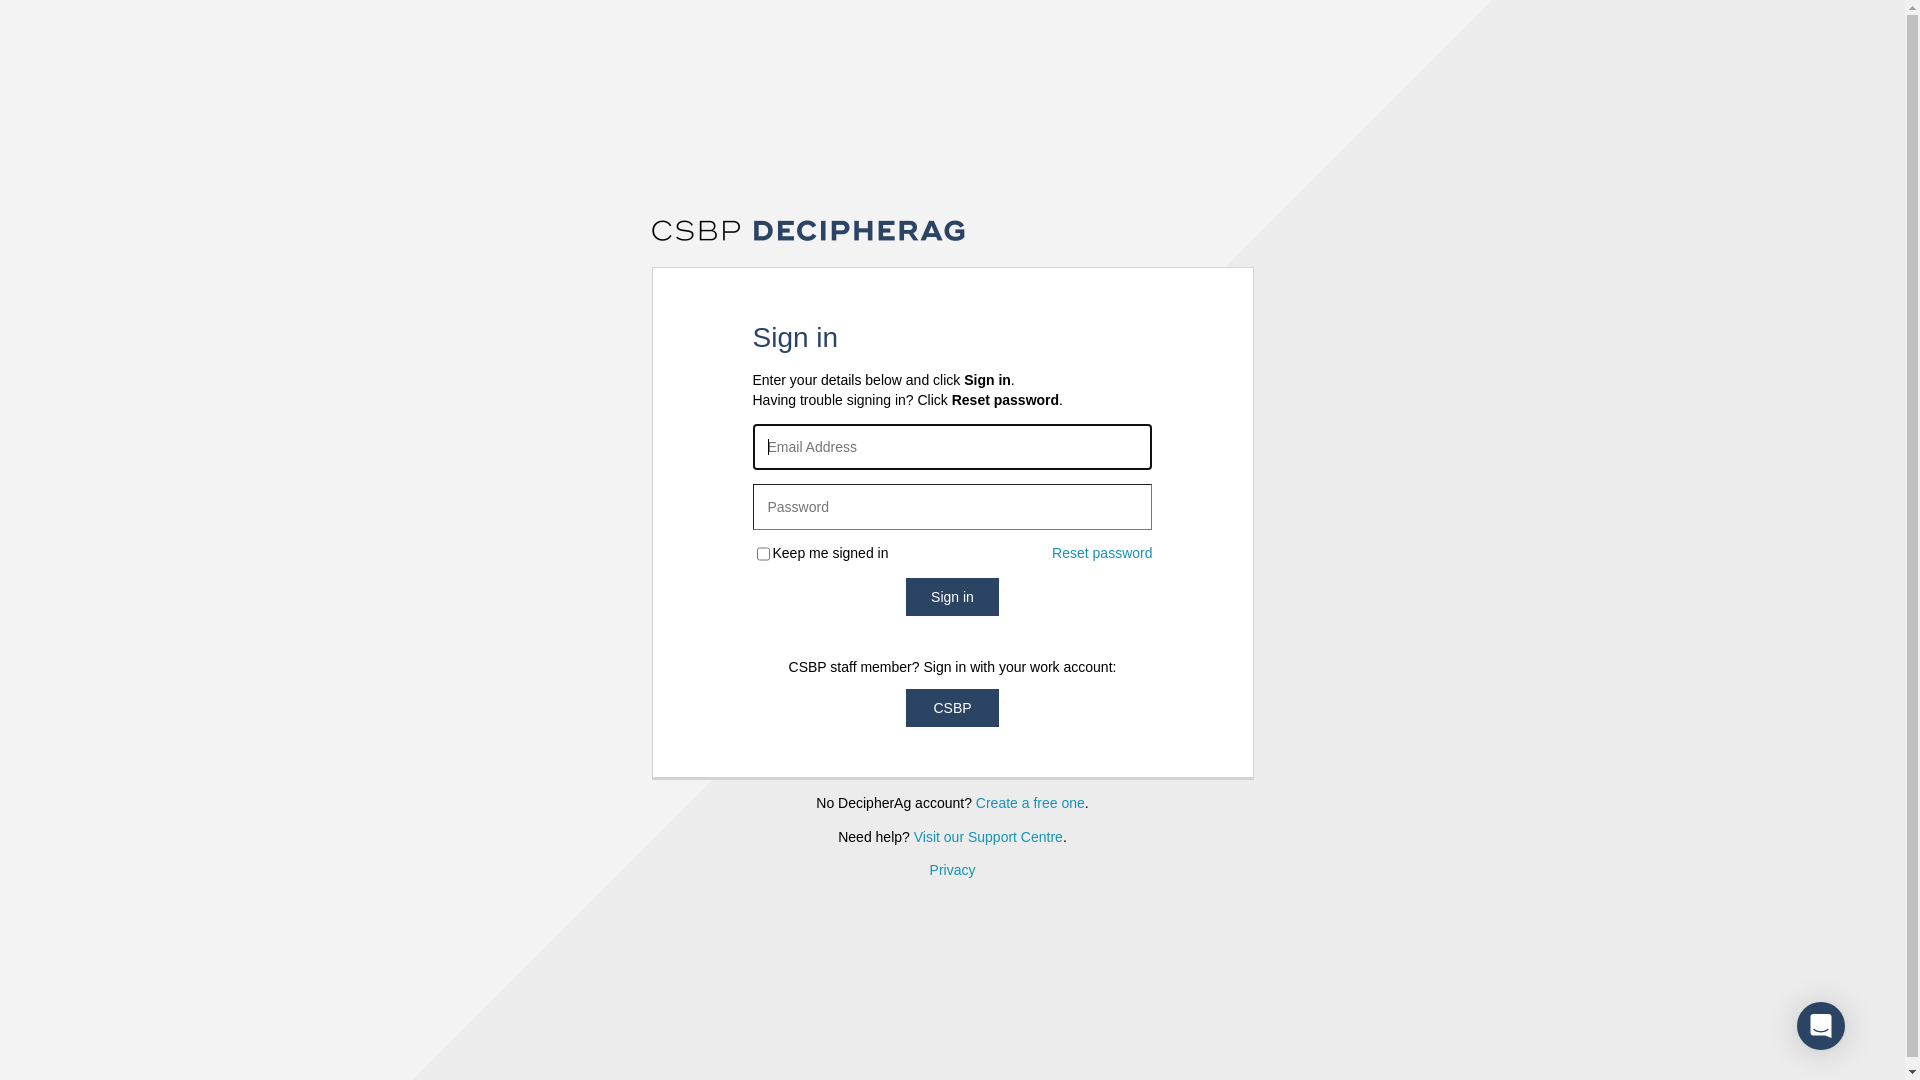  I want to click on Visit our Support Centre, so click(988, 837).